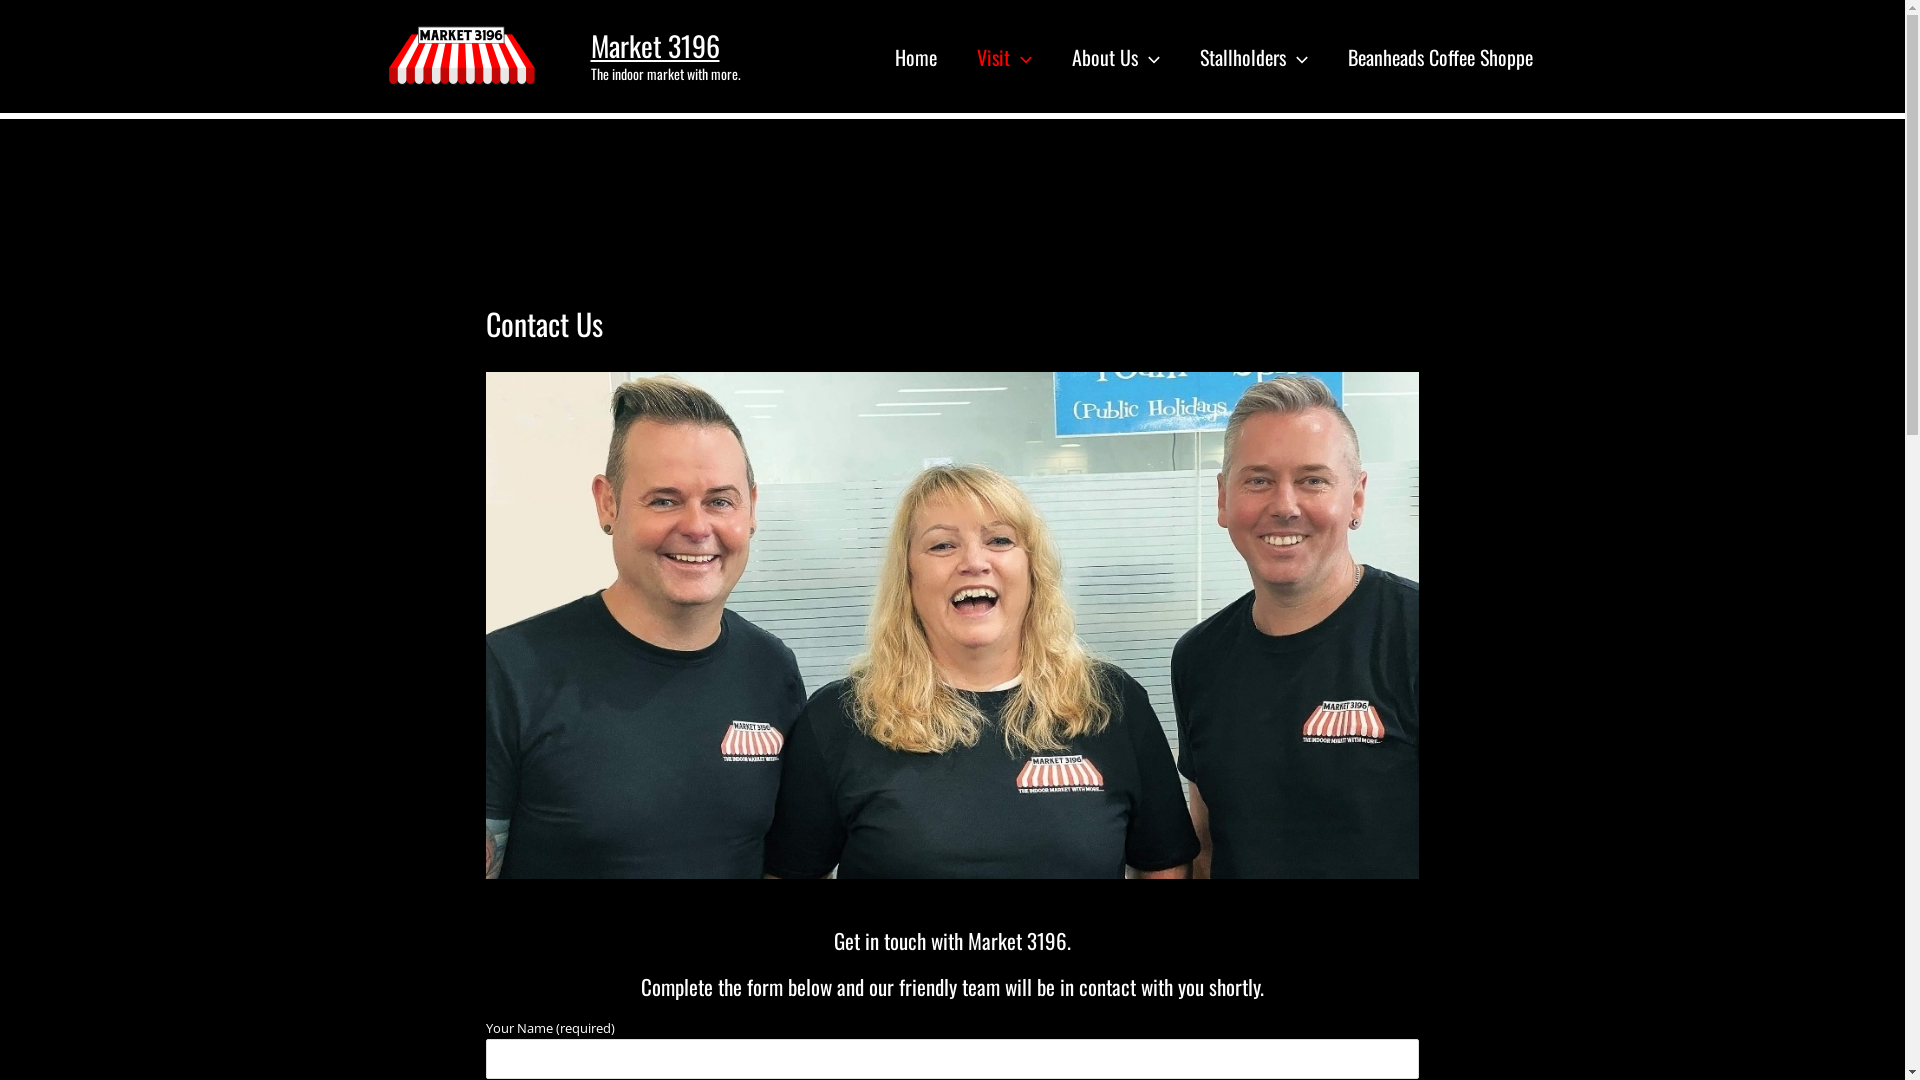  I want to click on Market 3196, so click(654, 46).